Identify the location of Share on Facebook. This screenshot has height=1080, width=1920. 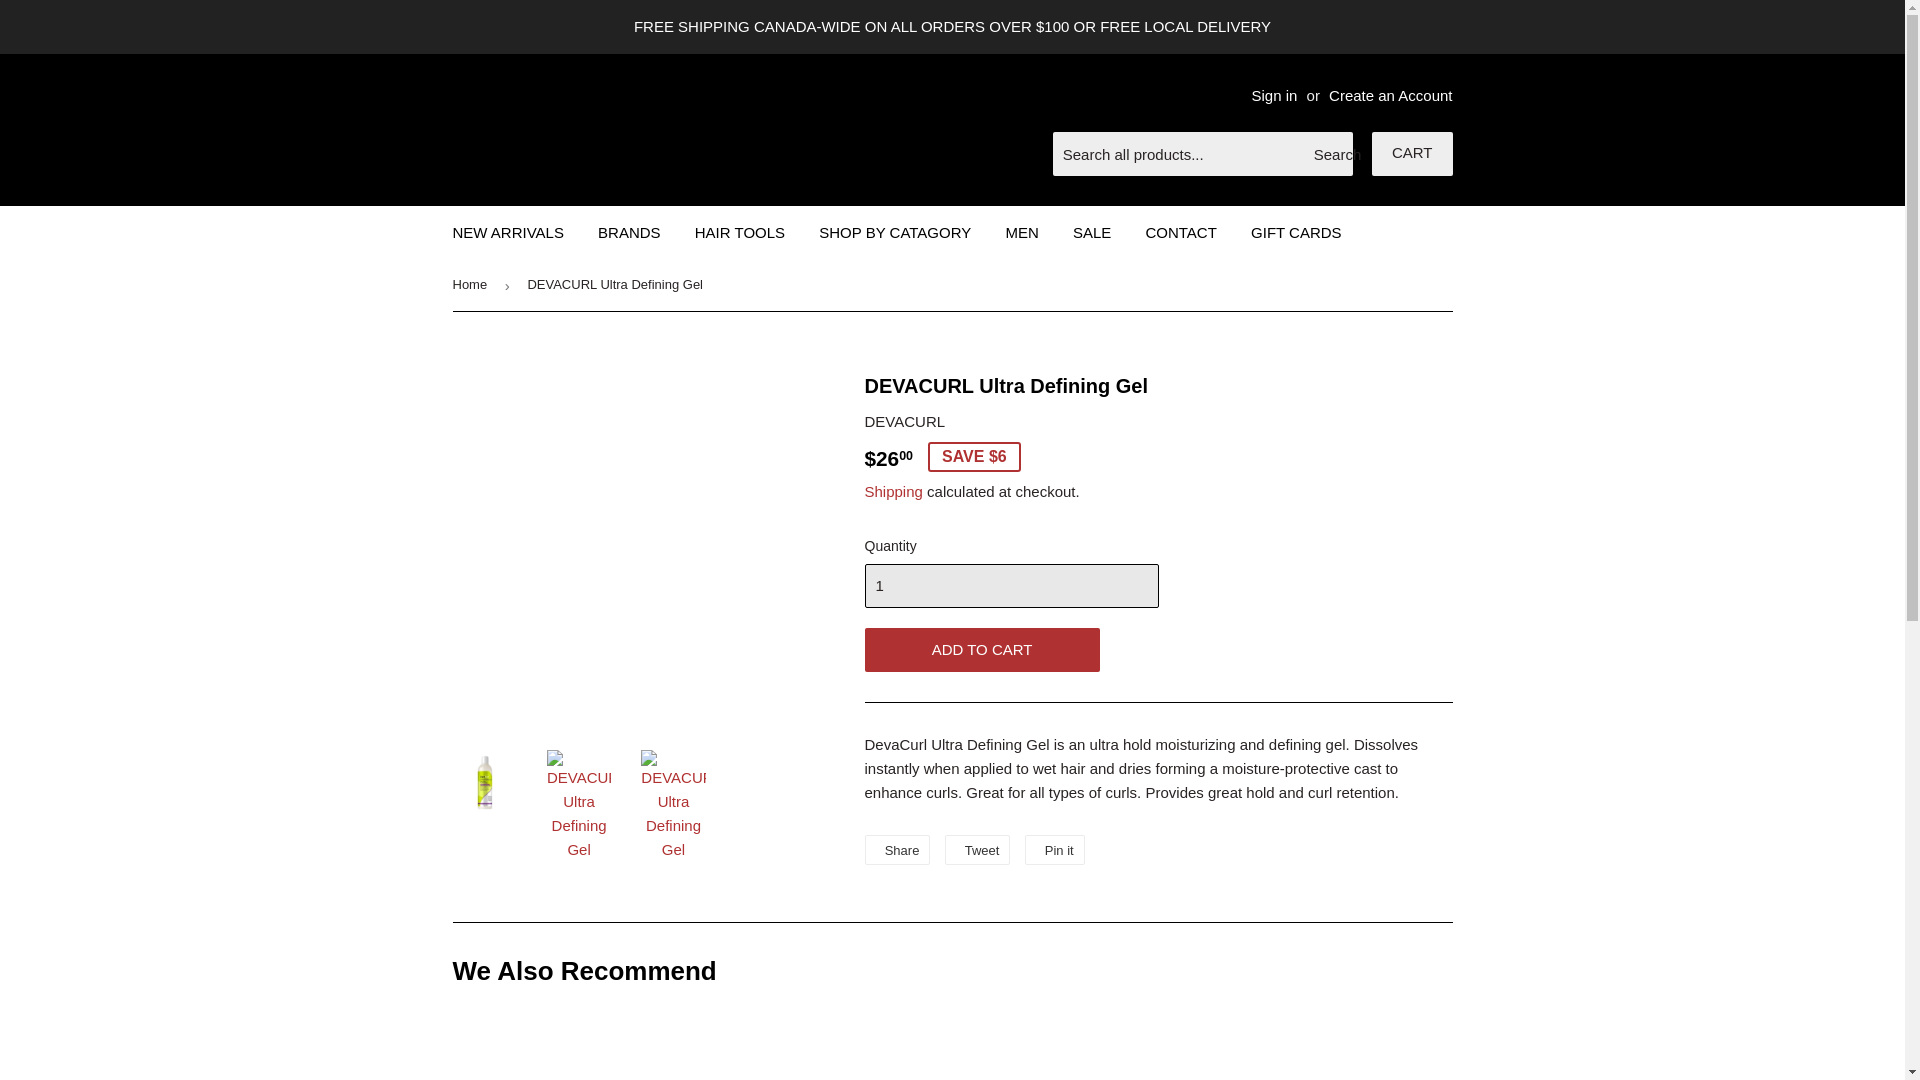
(896, 850).